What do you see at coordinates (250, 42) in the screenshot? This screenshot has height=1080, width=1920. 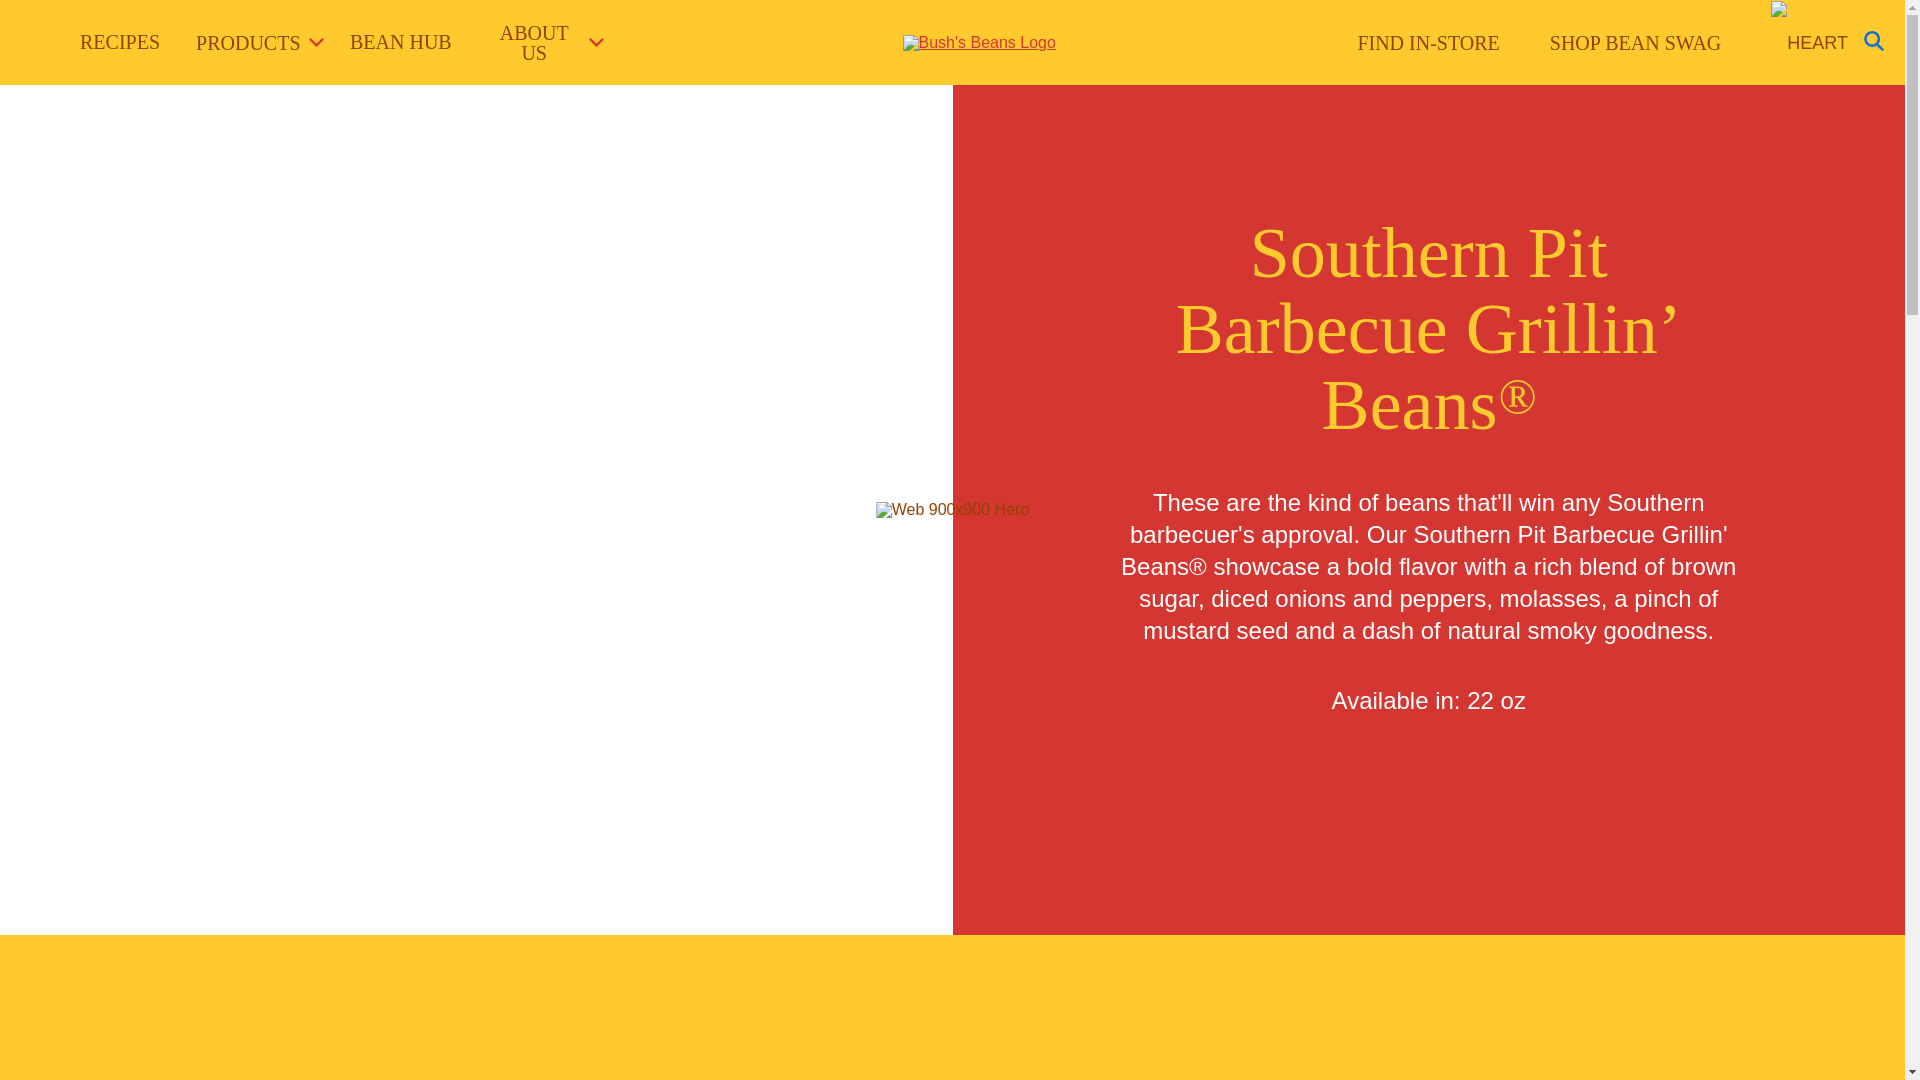 I see `PRODUCTS` at bounding box center [250, 42].